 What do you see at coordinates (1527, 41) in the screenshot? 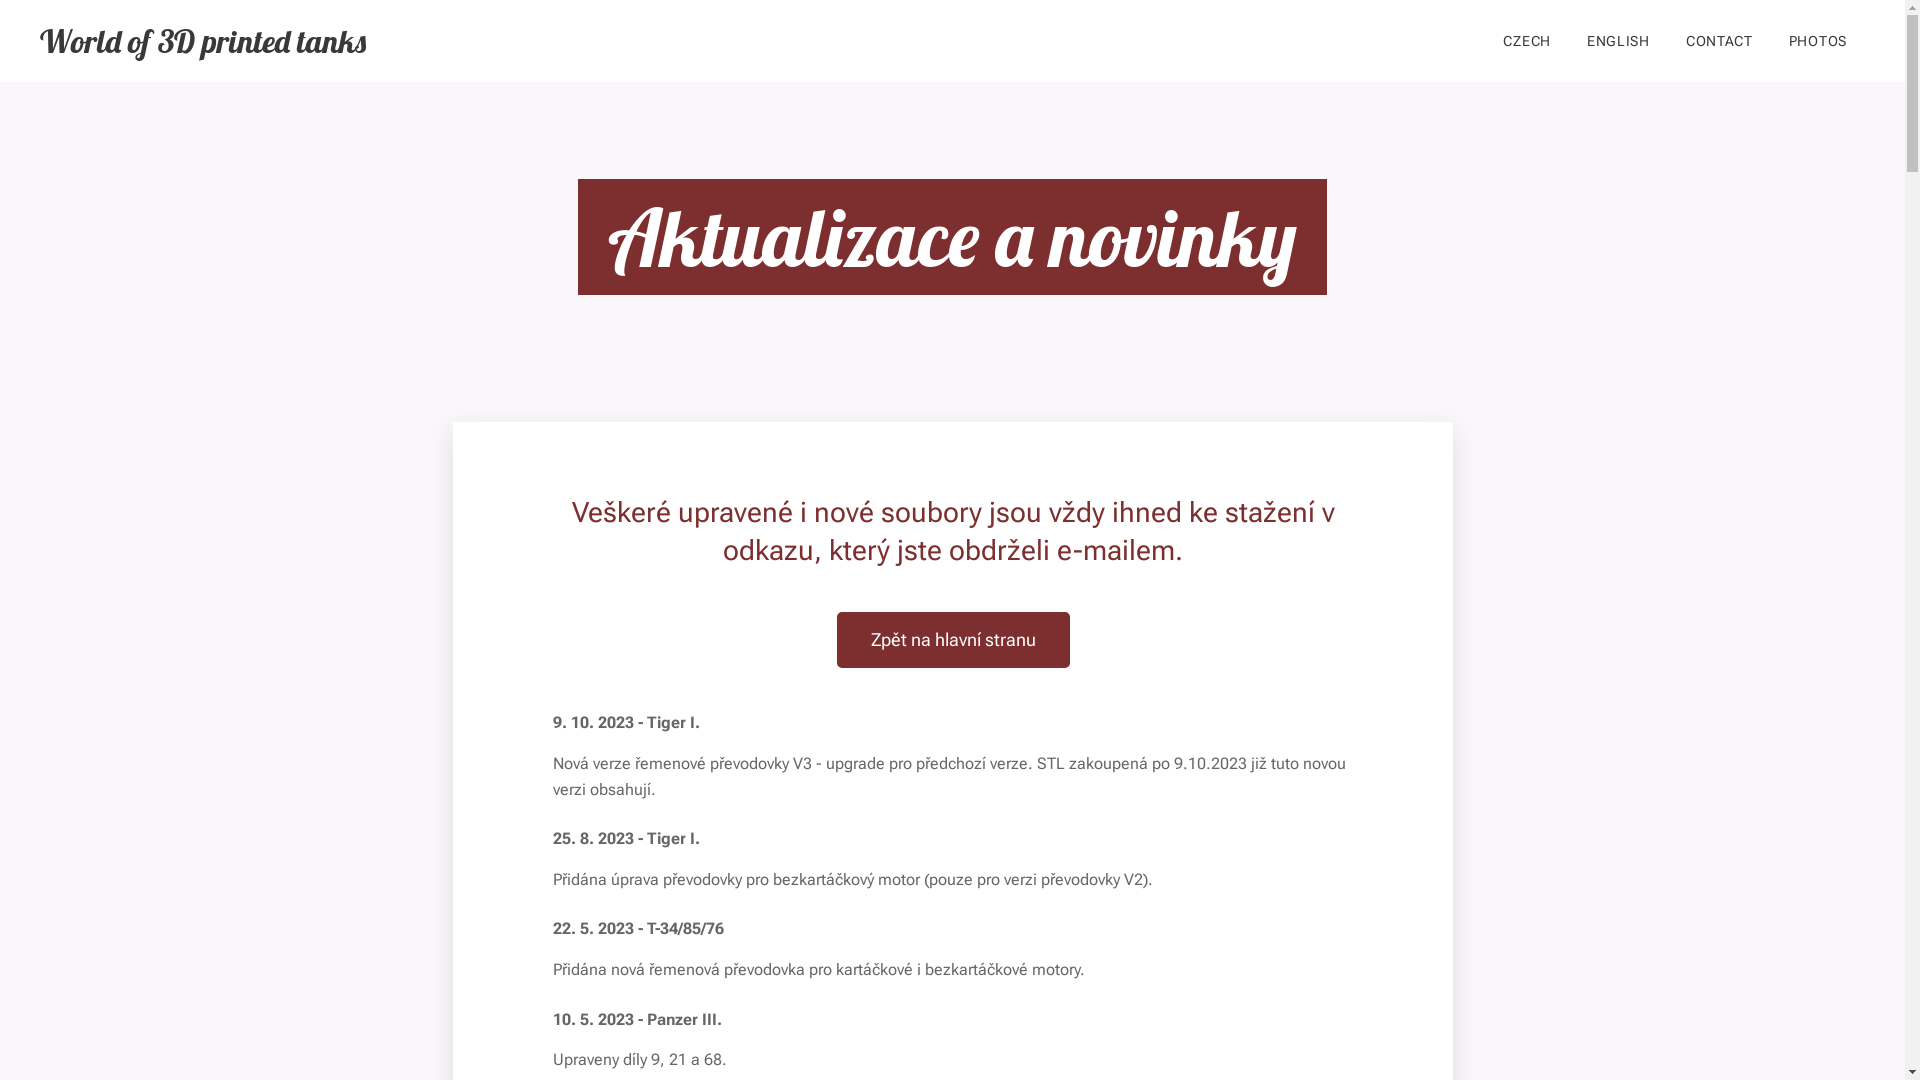
I see `CZECH` at bounding box center [1527, 41].